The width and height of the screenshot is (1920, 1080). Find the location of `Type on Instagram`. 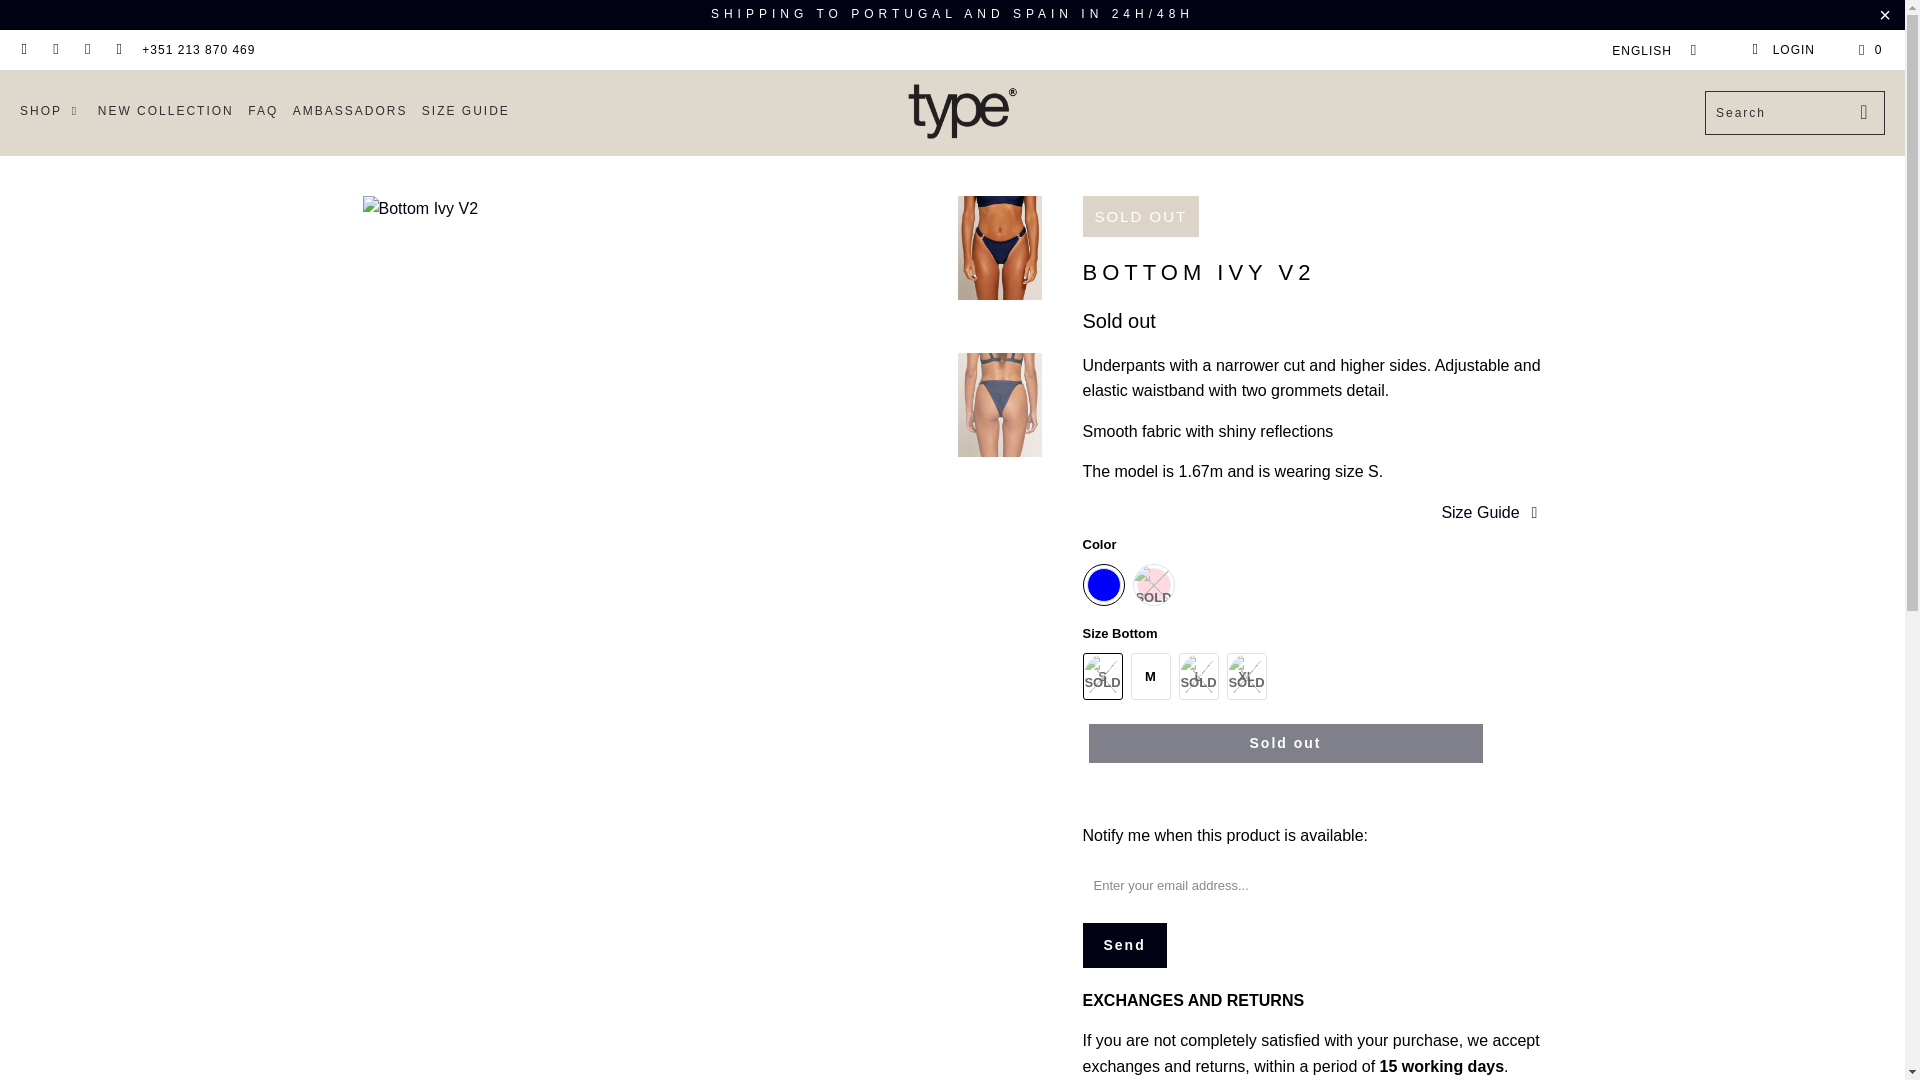

Type on Instagram is located at coordinates (86, 50).